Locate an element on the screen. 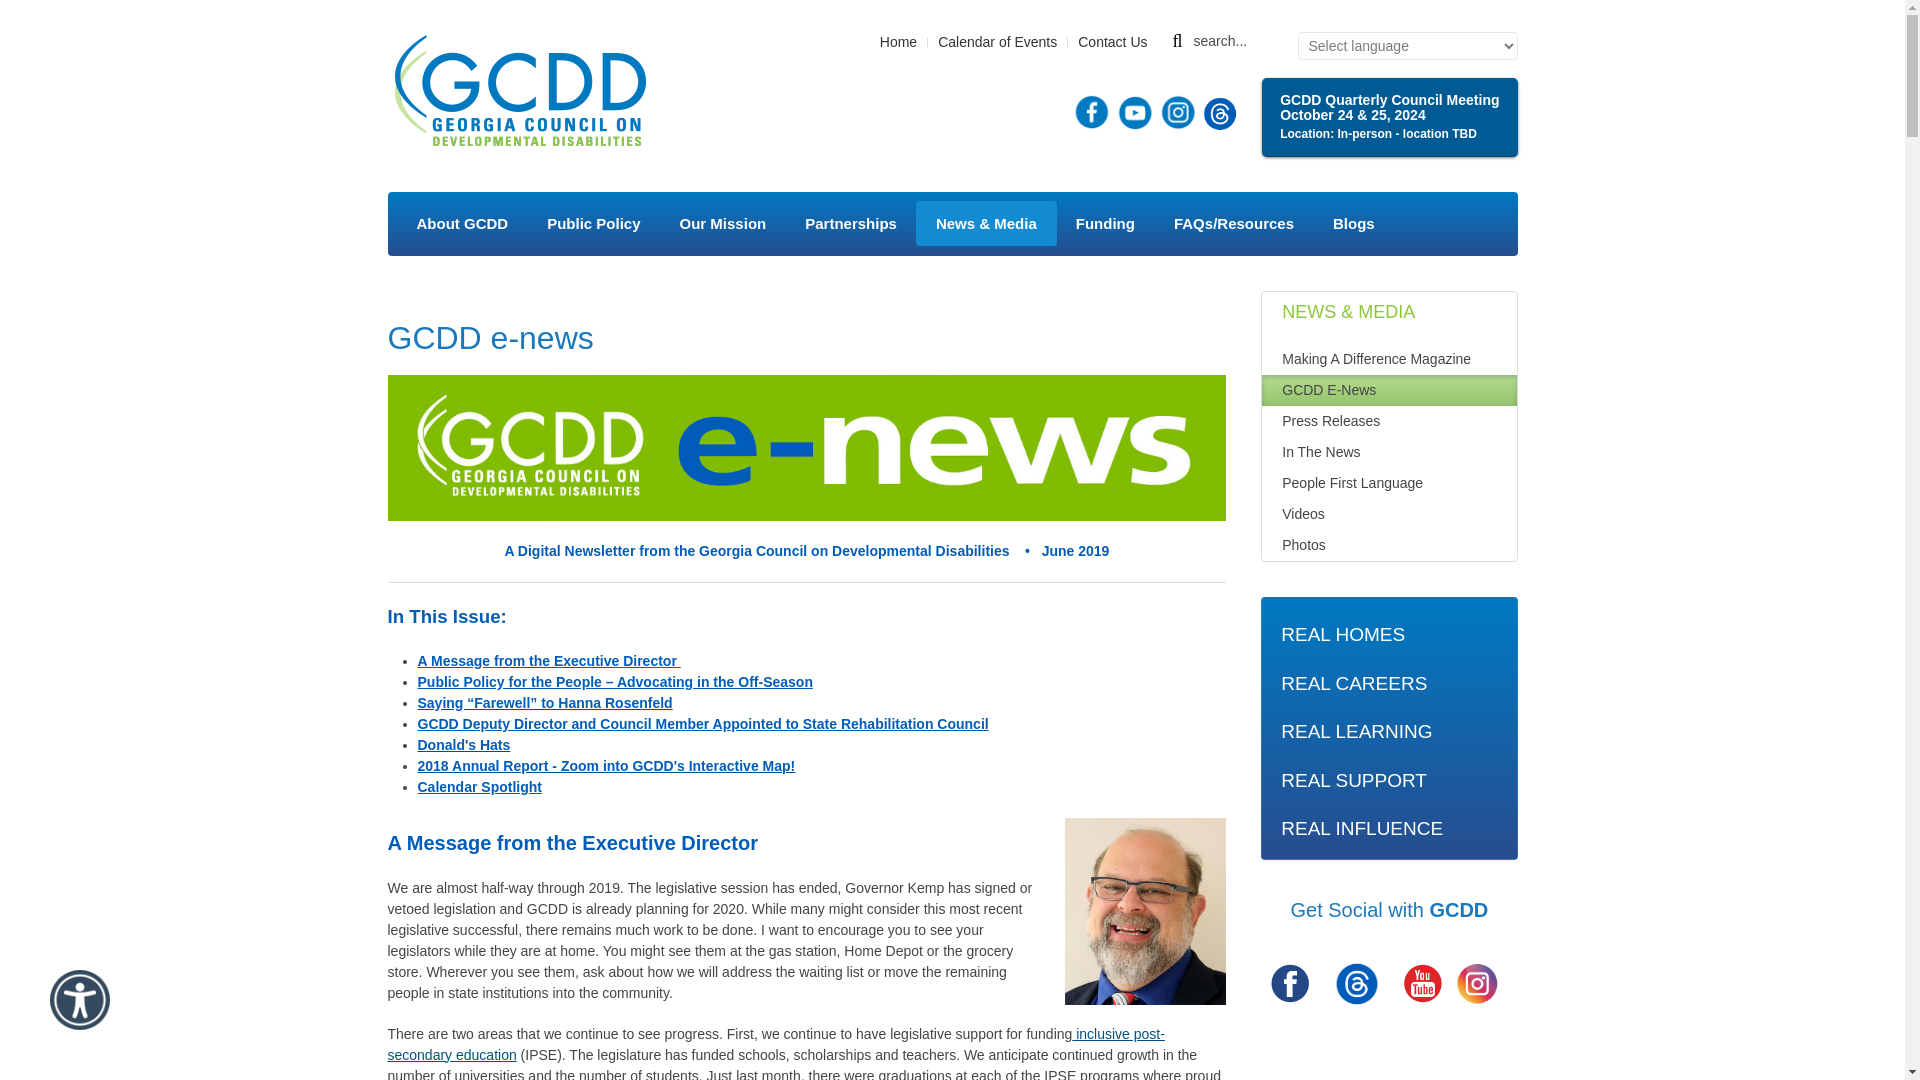  GCDD on Instagram is located at coordinates (1476, 984).